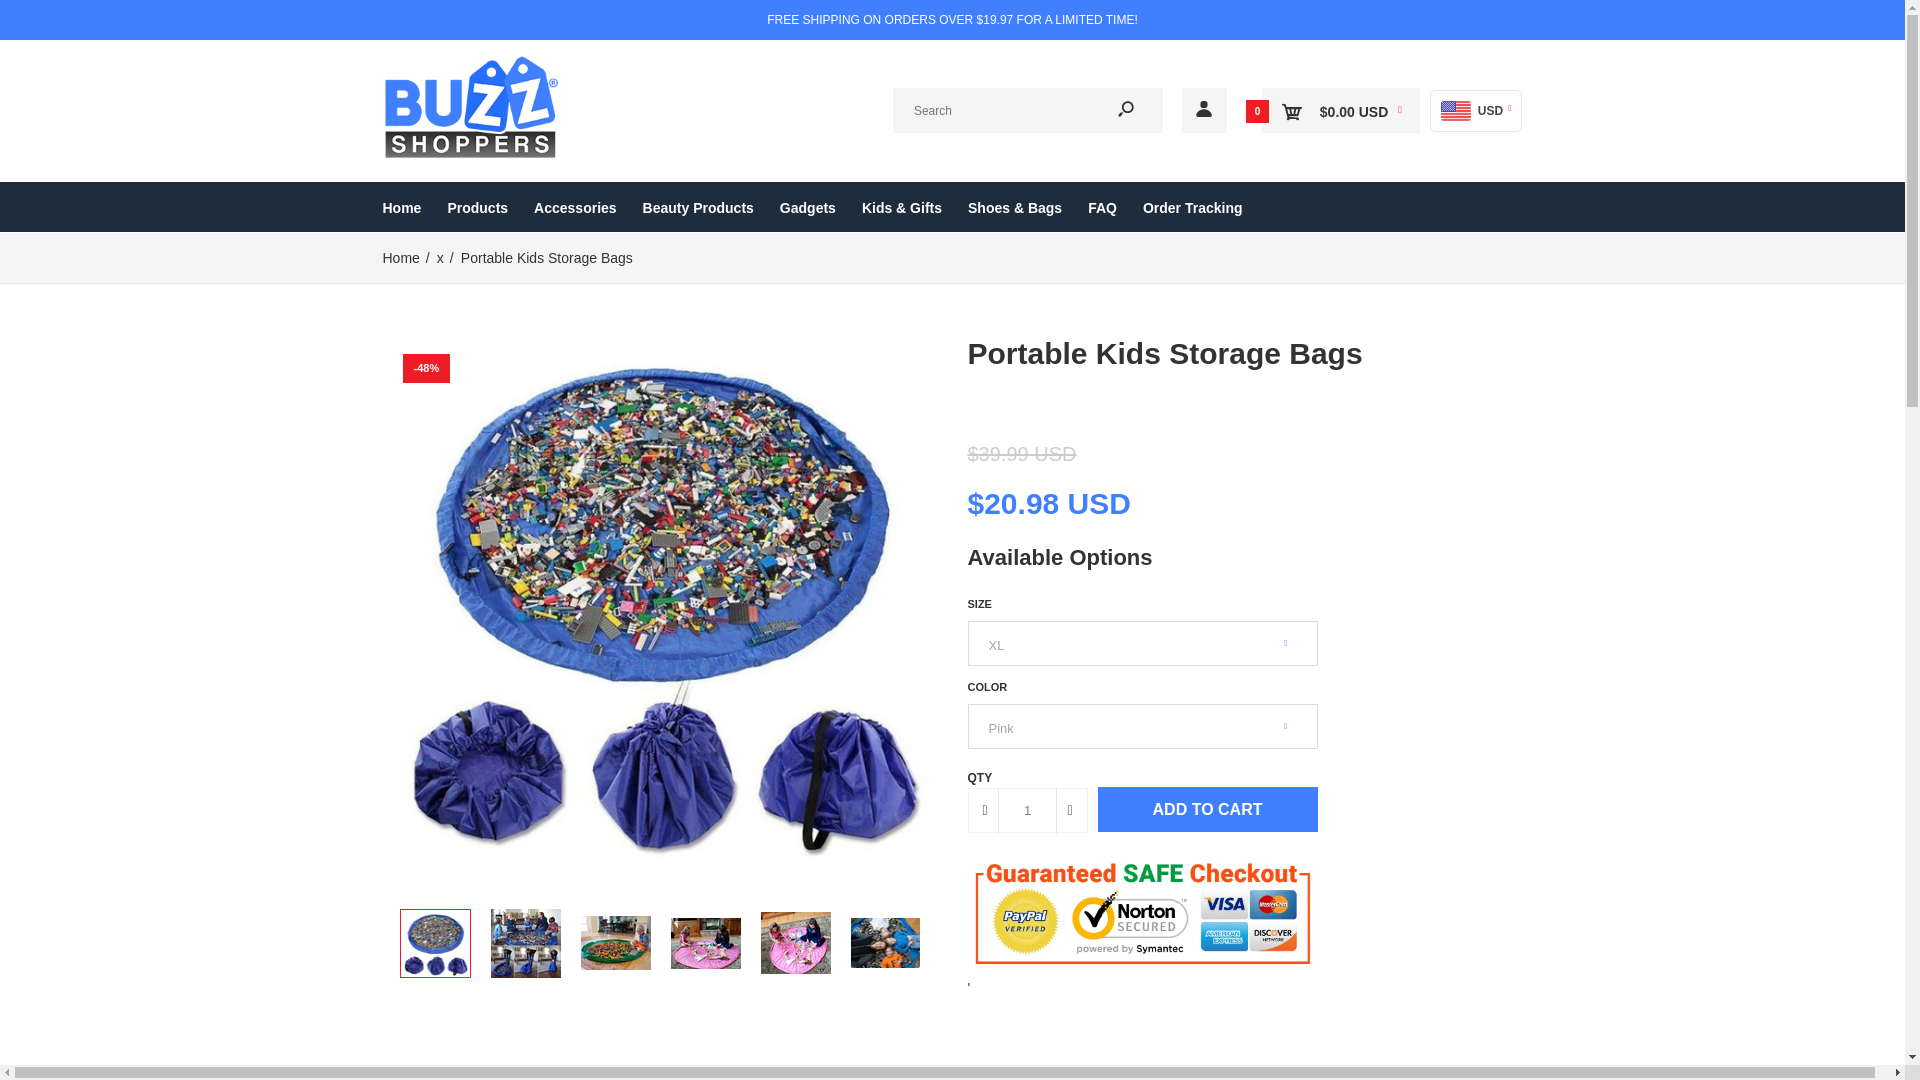  Describe the element at coordinates (472, 154) in the screenshot. I see `BuzzShoppers` at that location.